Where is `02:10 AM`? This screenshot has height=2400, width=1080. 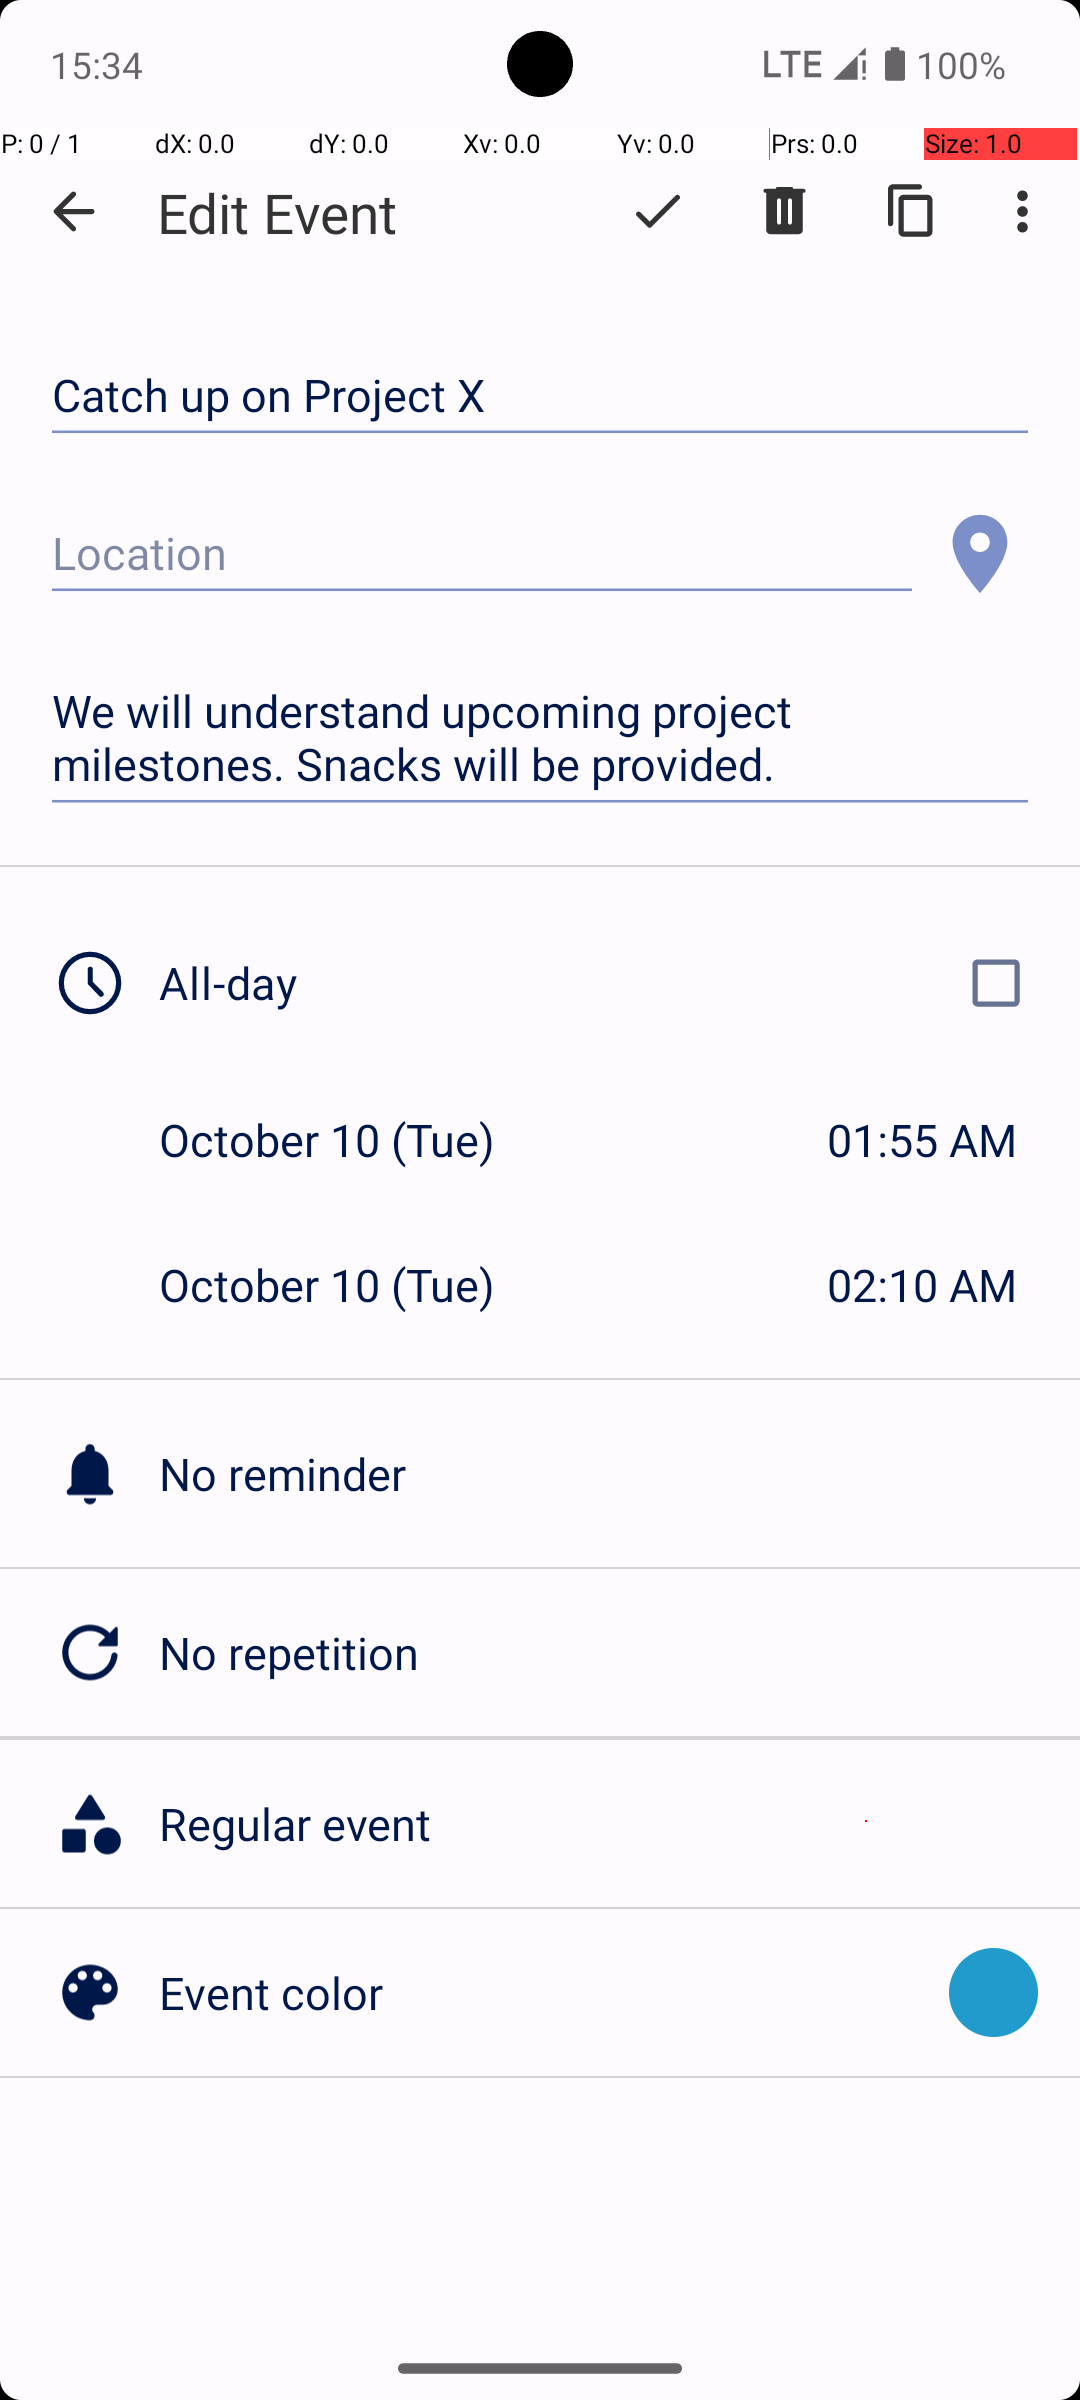 02:10 AM is located at coordinates (922, 1284).